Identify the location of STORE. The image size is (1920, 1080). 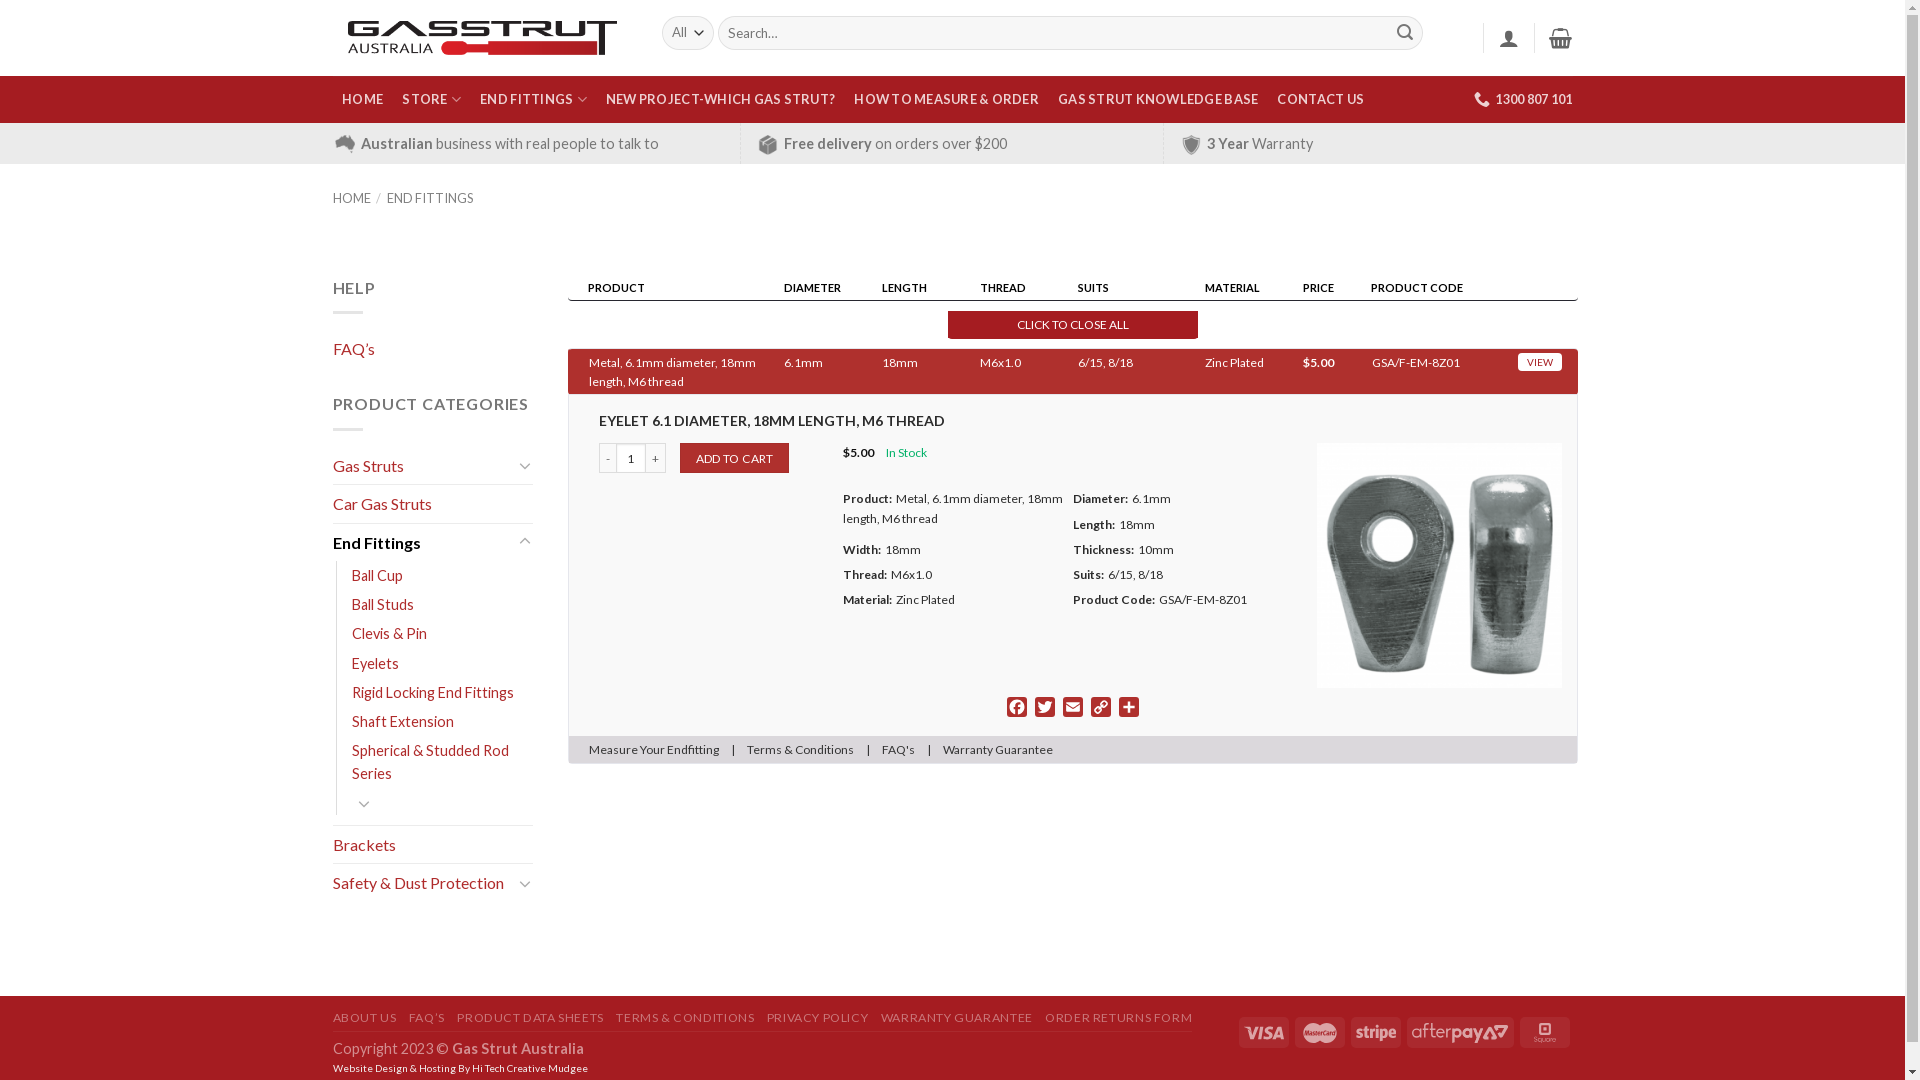
(432, 100).